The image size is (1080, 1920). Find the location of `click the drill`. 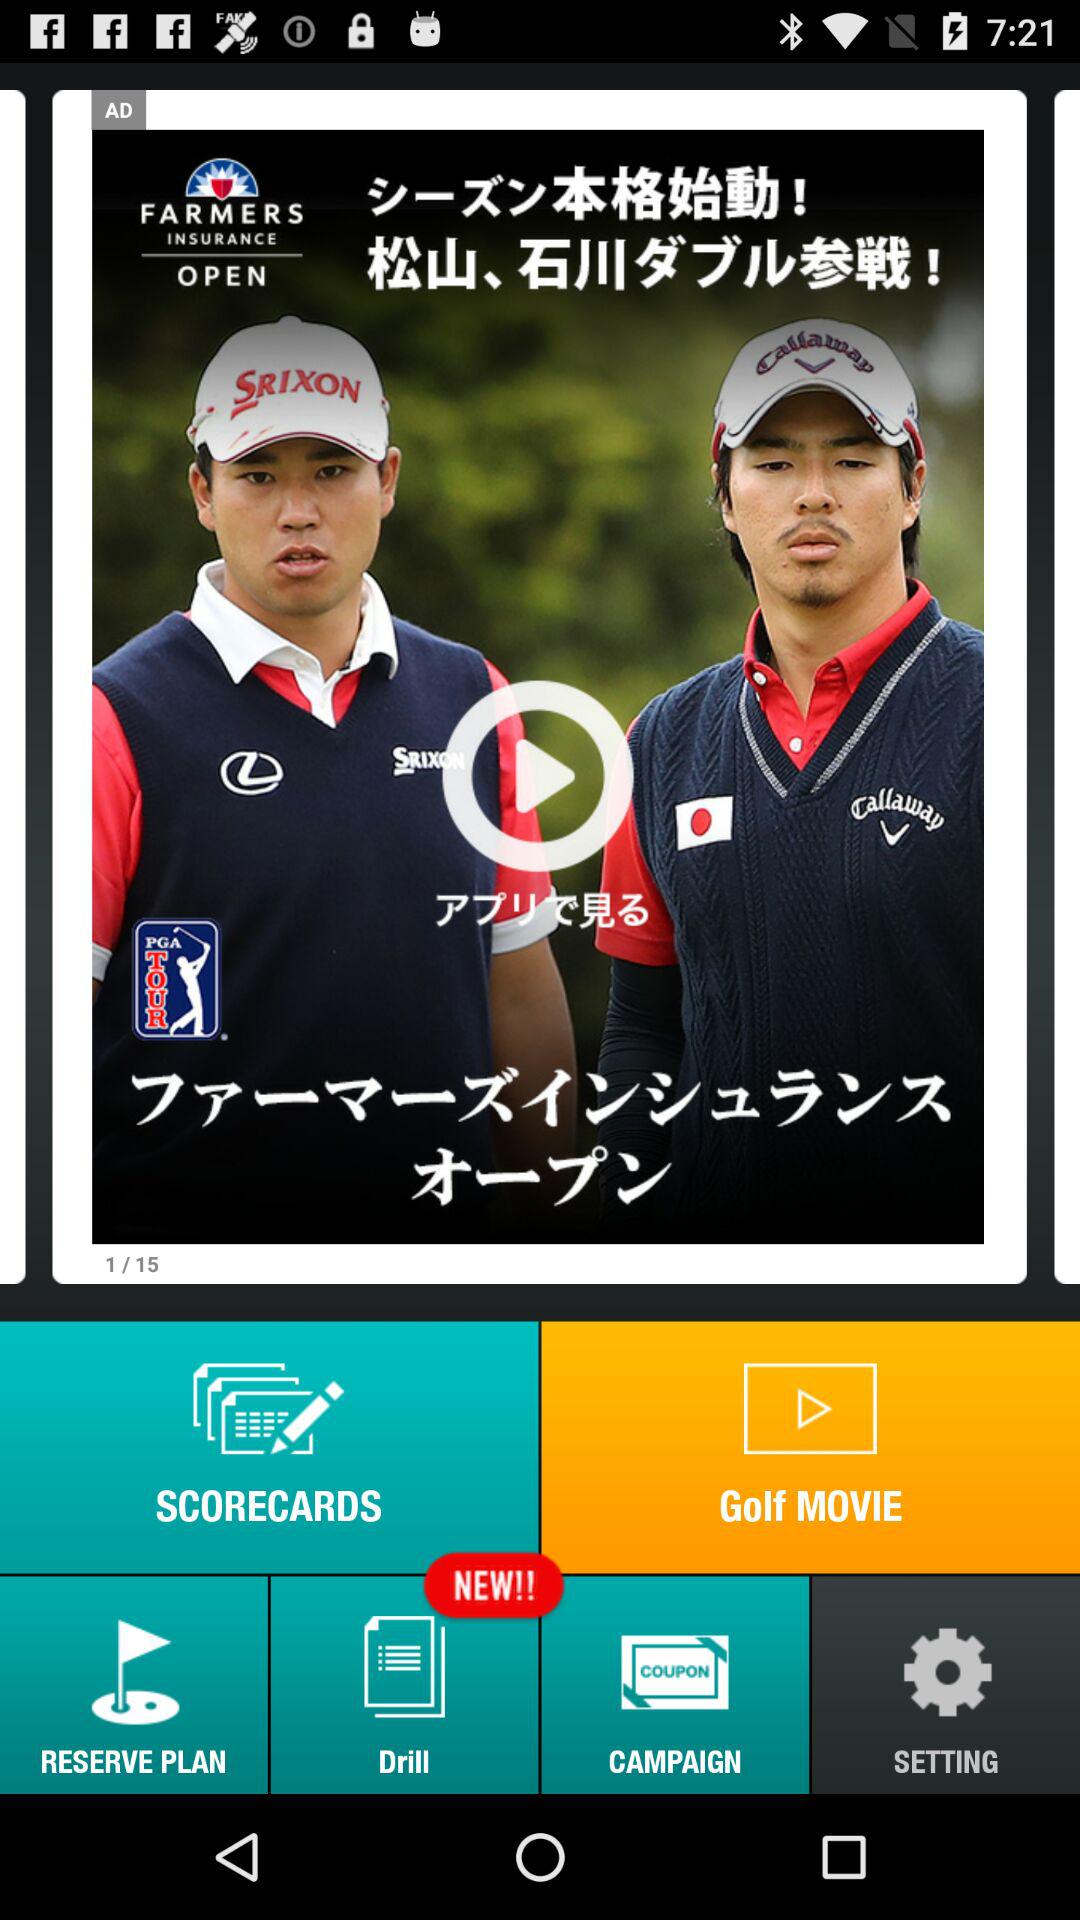

click the drill is located at coordinates (404, 1684).